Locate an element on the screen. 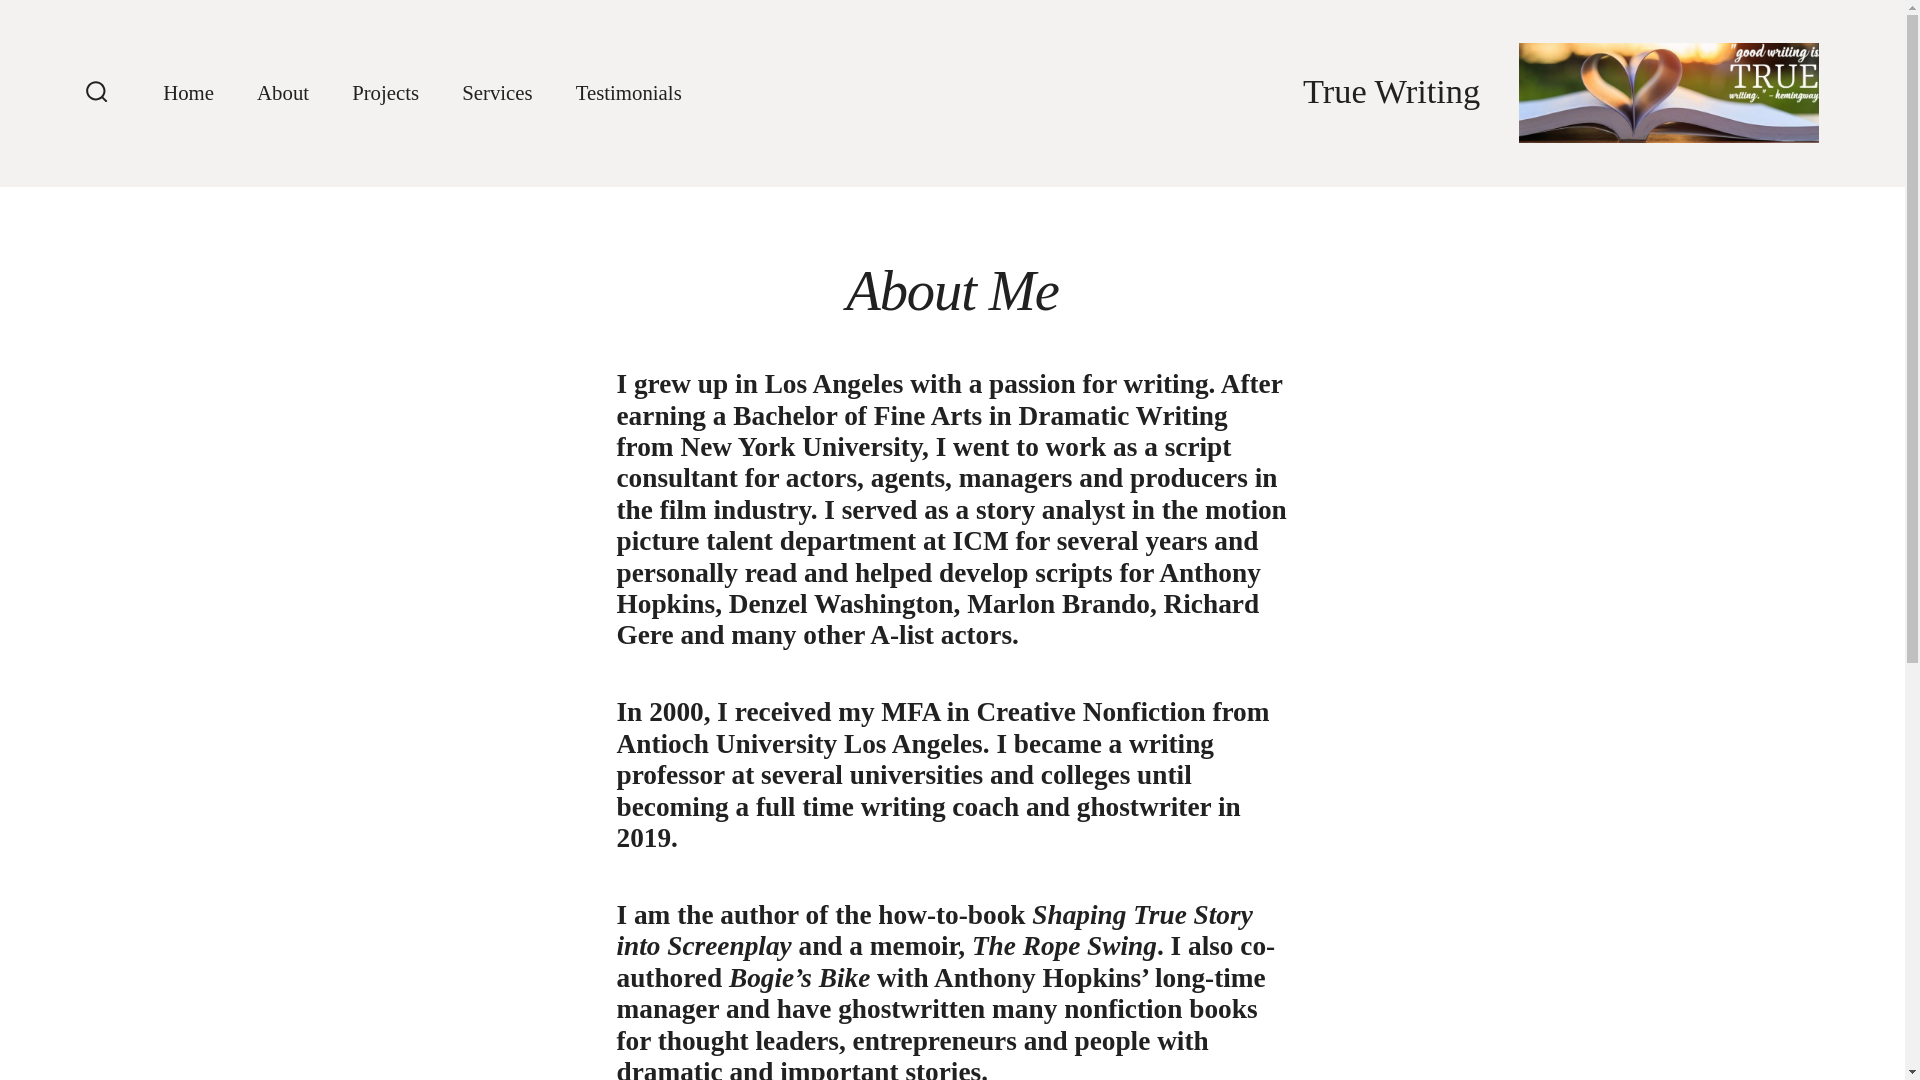  Home is located at coordinates (188, 93).